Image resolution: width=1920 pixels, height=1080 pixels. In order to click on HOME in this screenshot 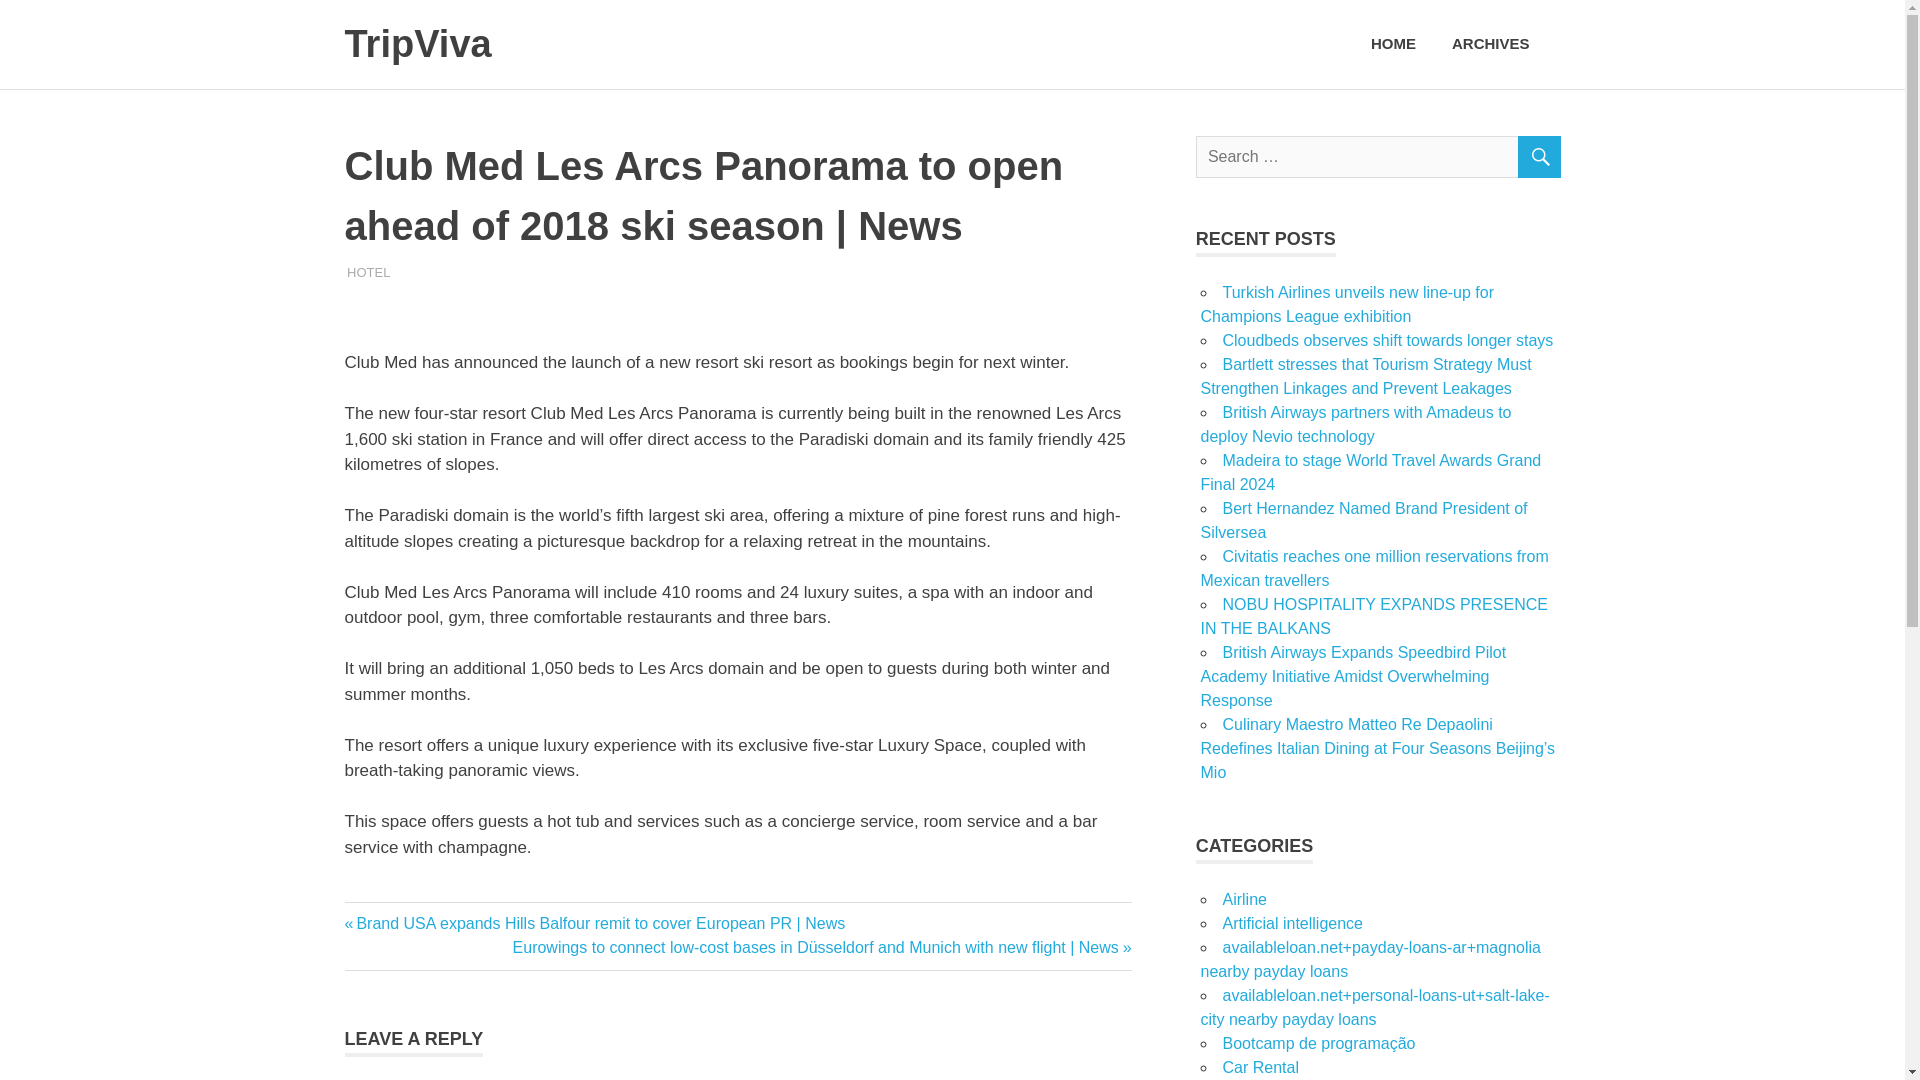, I will do `click(1394, 44)`.